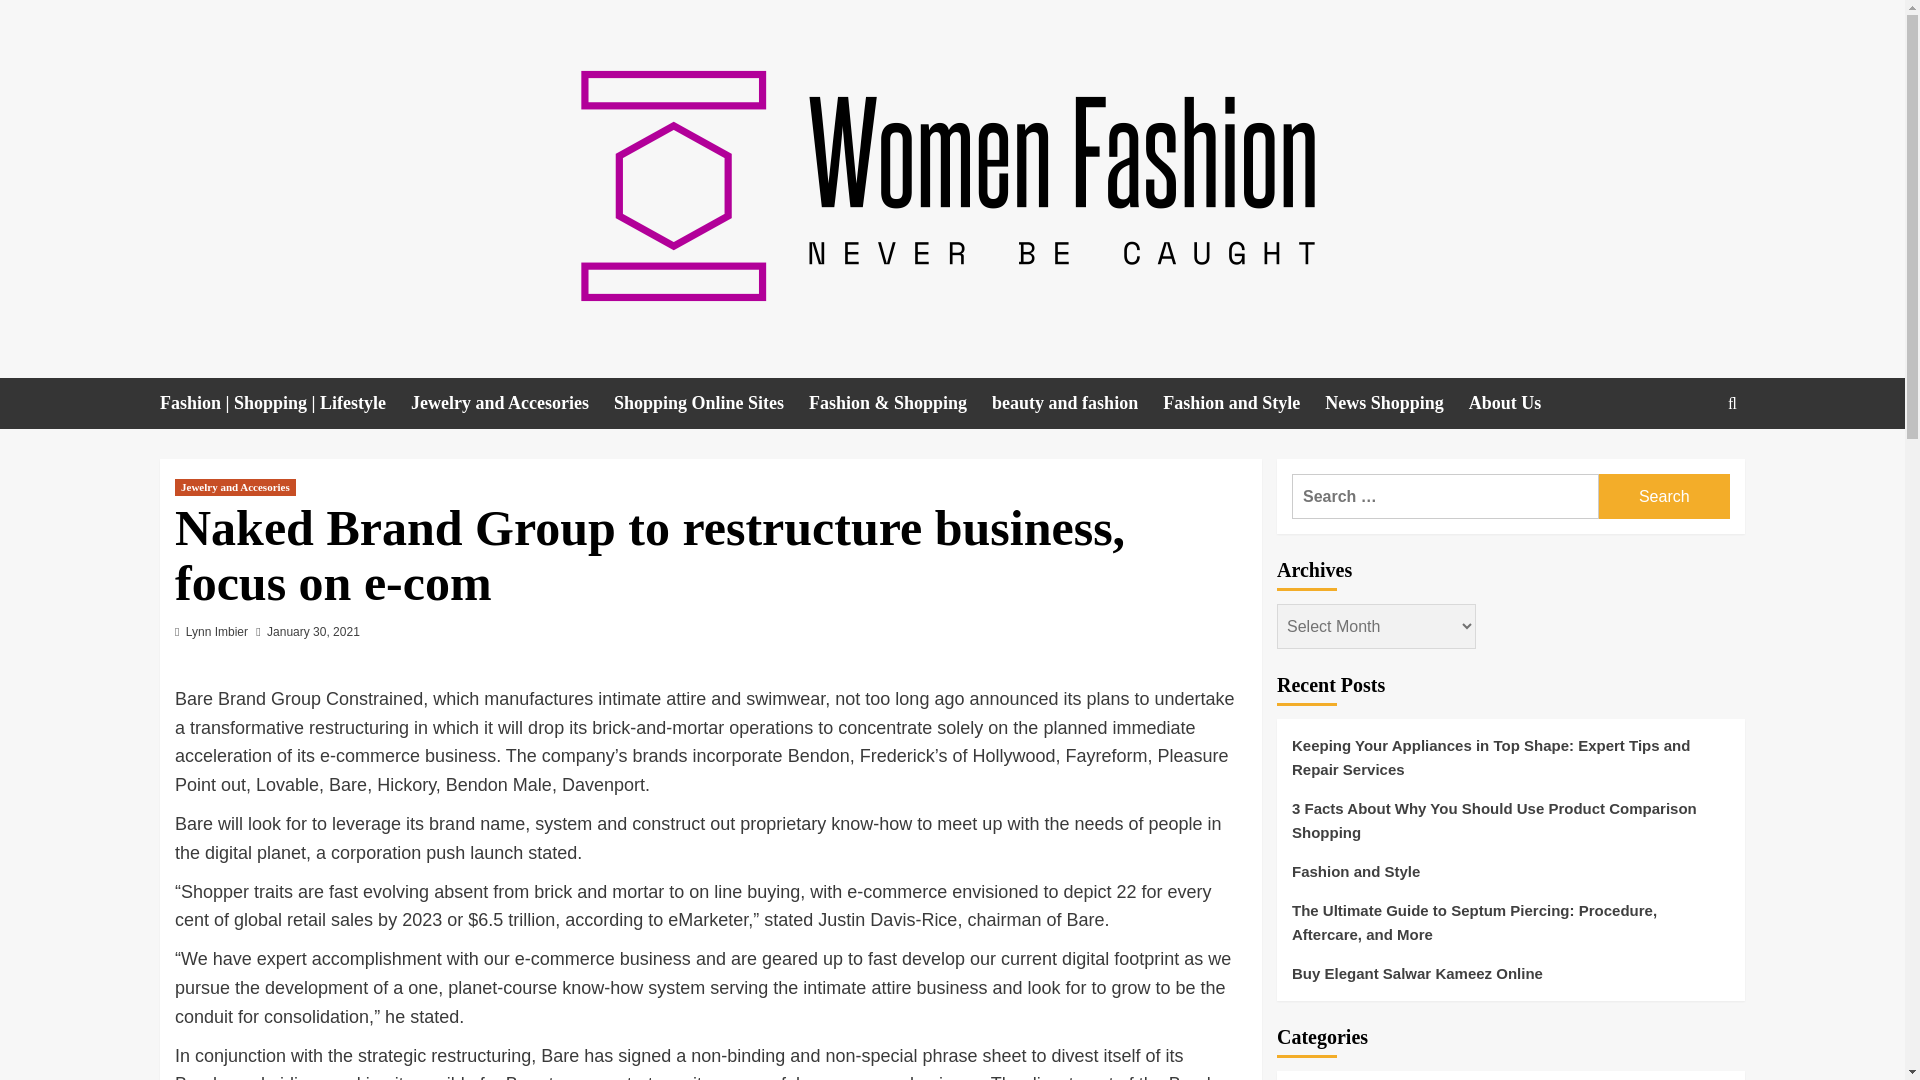  What do you see at coordinates (1078, 403) in the screenshot?
I see `beauty and fashion` at bounding box center [1078, 403].